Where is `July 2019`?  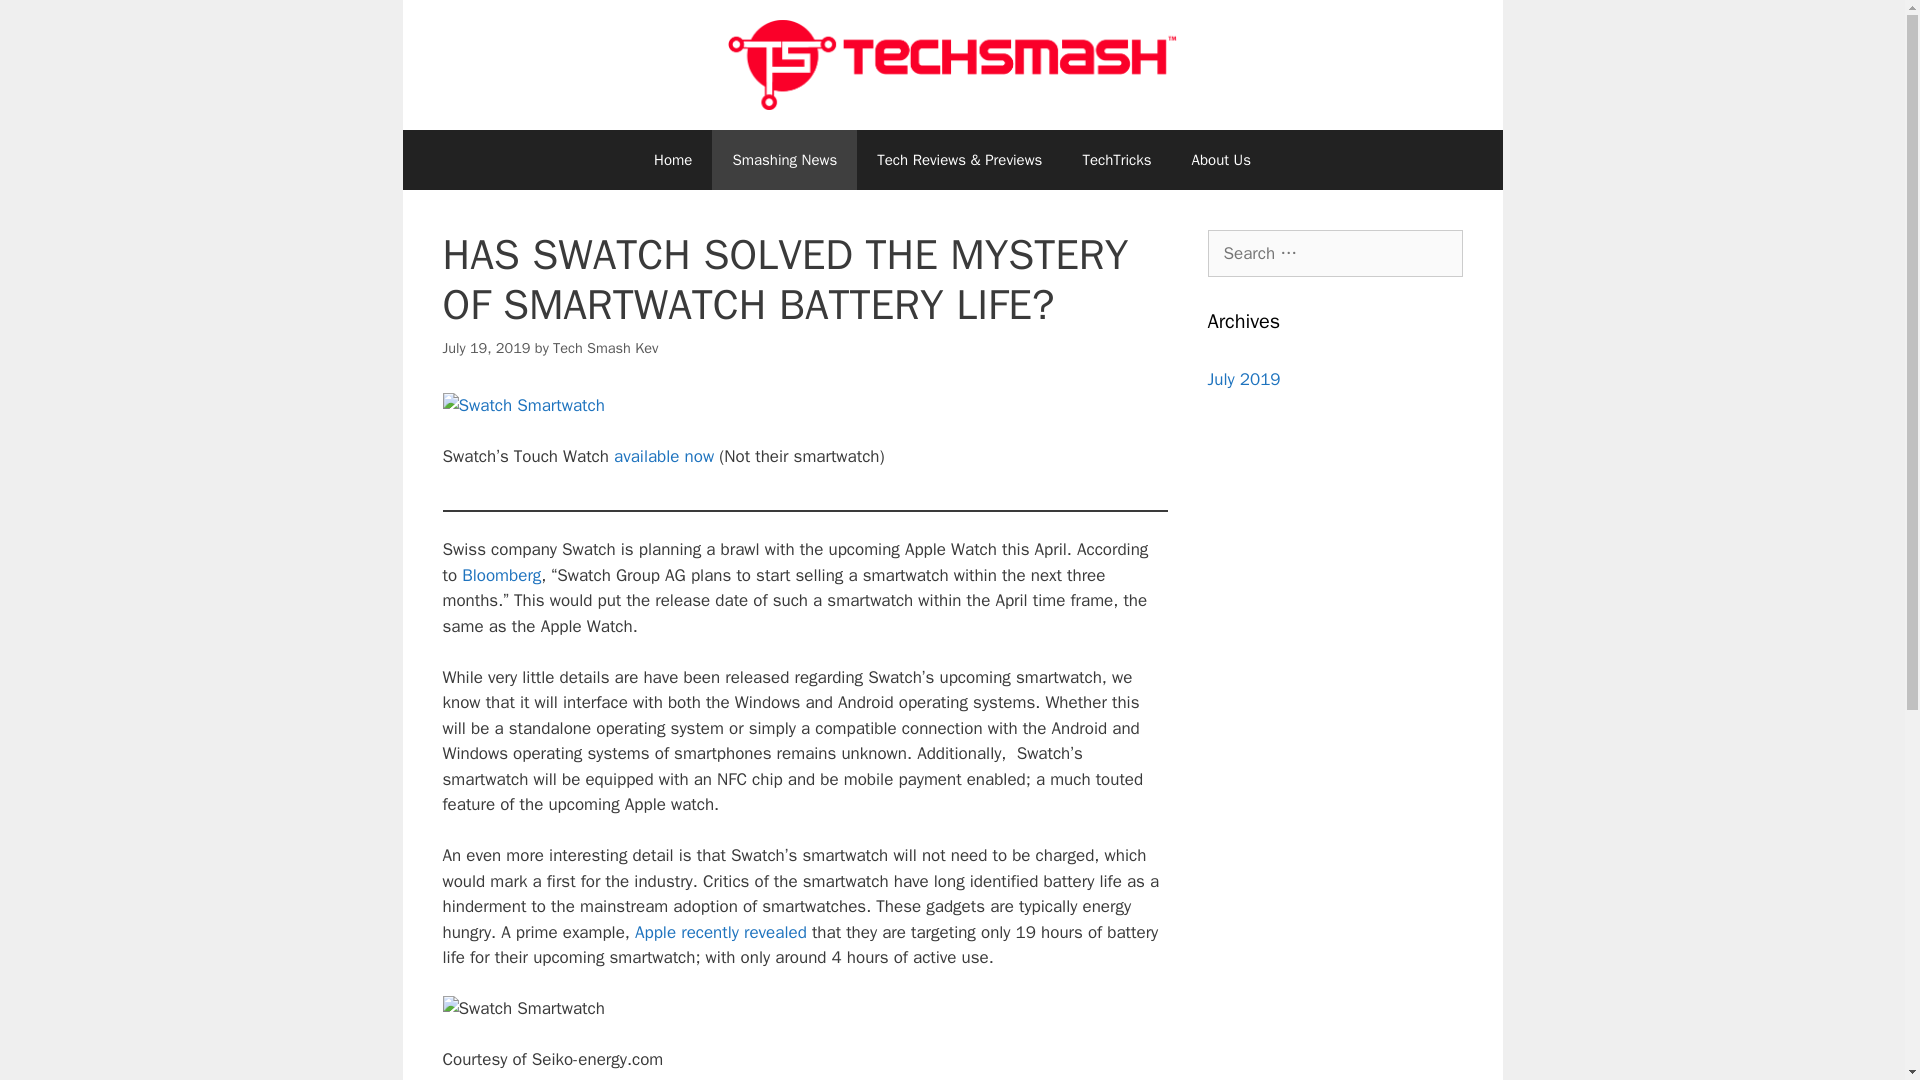
July 2019 is located at coordinates (1244, 379).